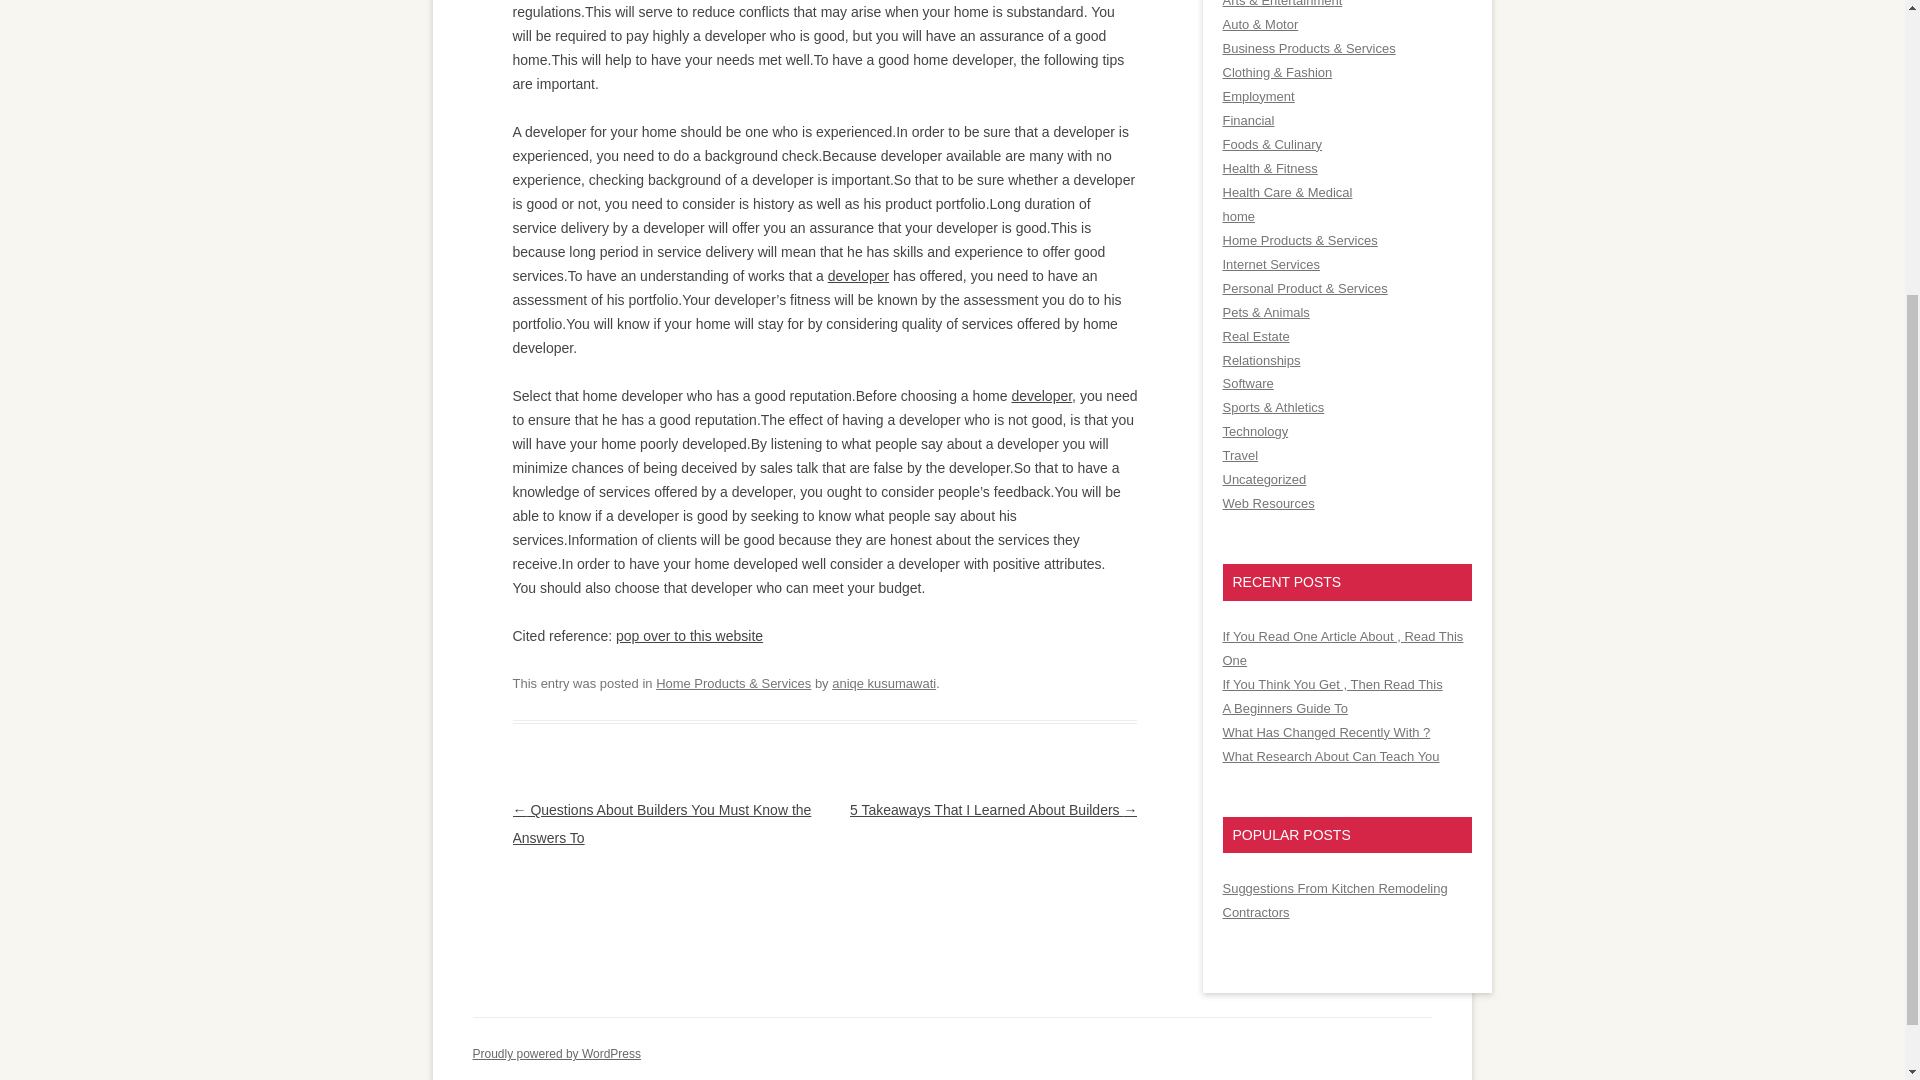 Image resolution: width=1920 pixels, height=1080 pixels. I want to click on Semantic Personal Publishing Platform, so click(556, 1053).